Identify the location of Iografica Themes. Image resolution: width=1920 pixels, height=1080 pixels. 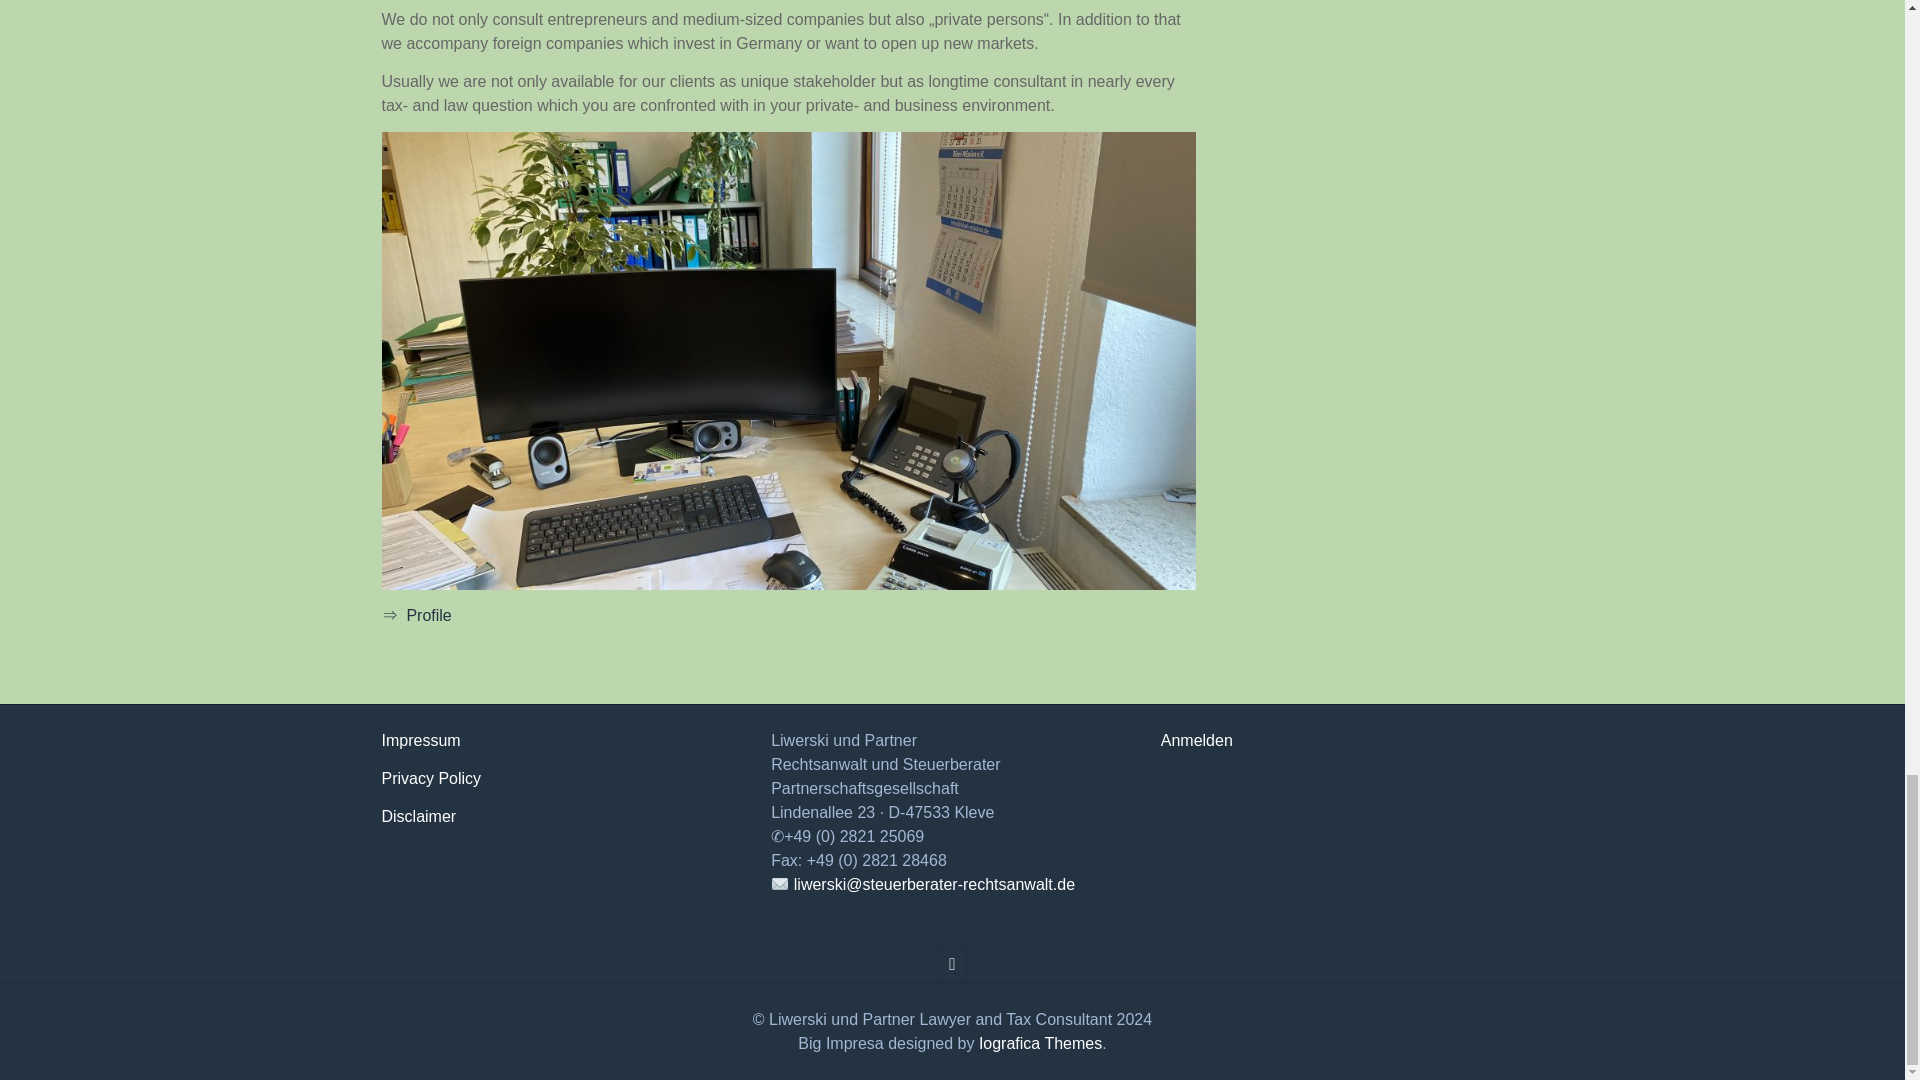
(1040, 1042).